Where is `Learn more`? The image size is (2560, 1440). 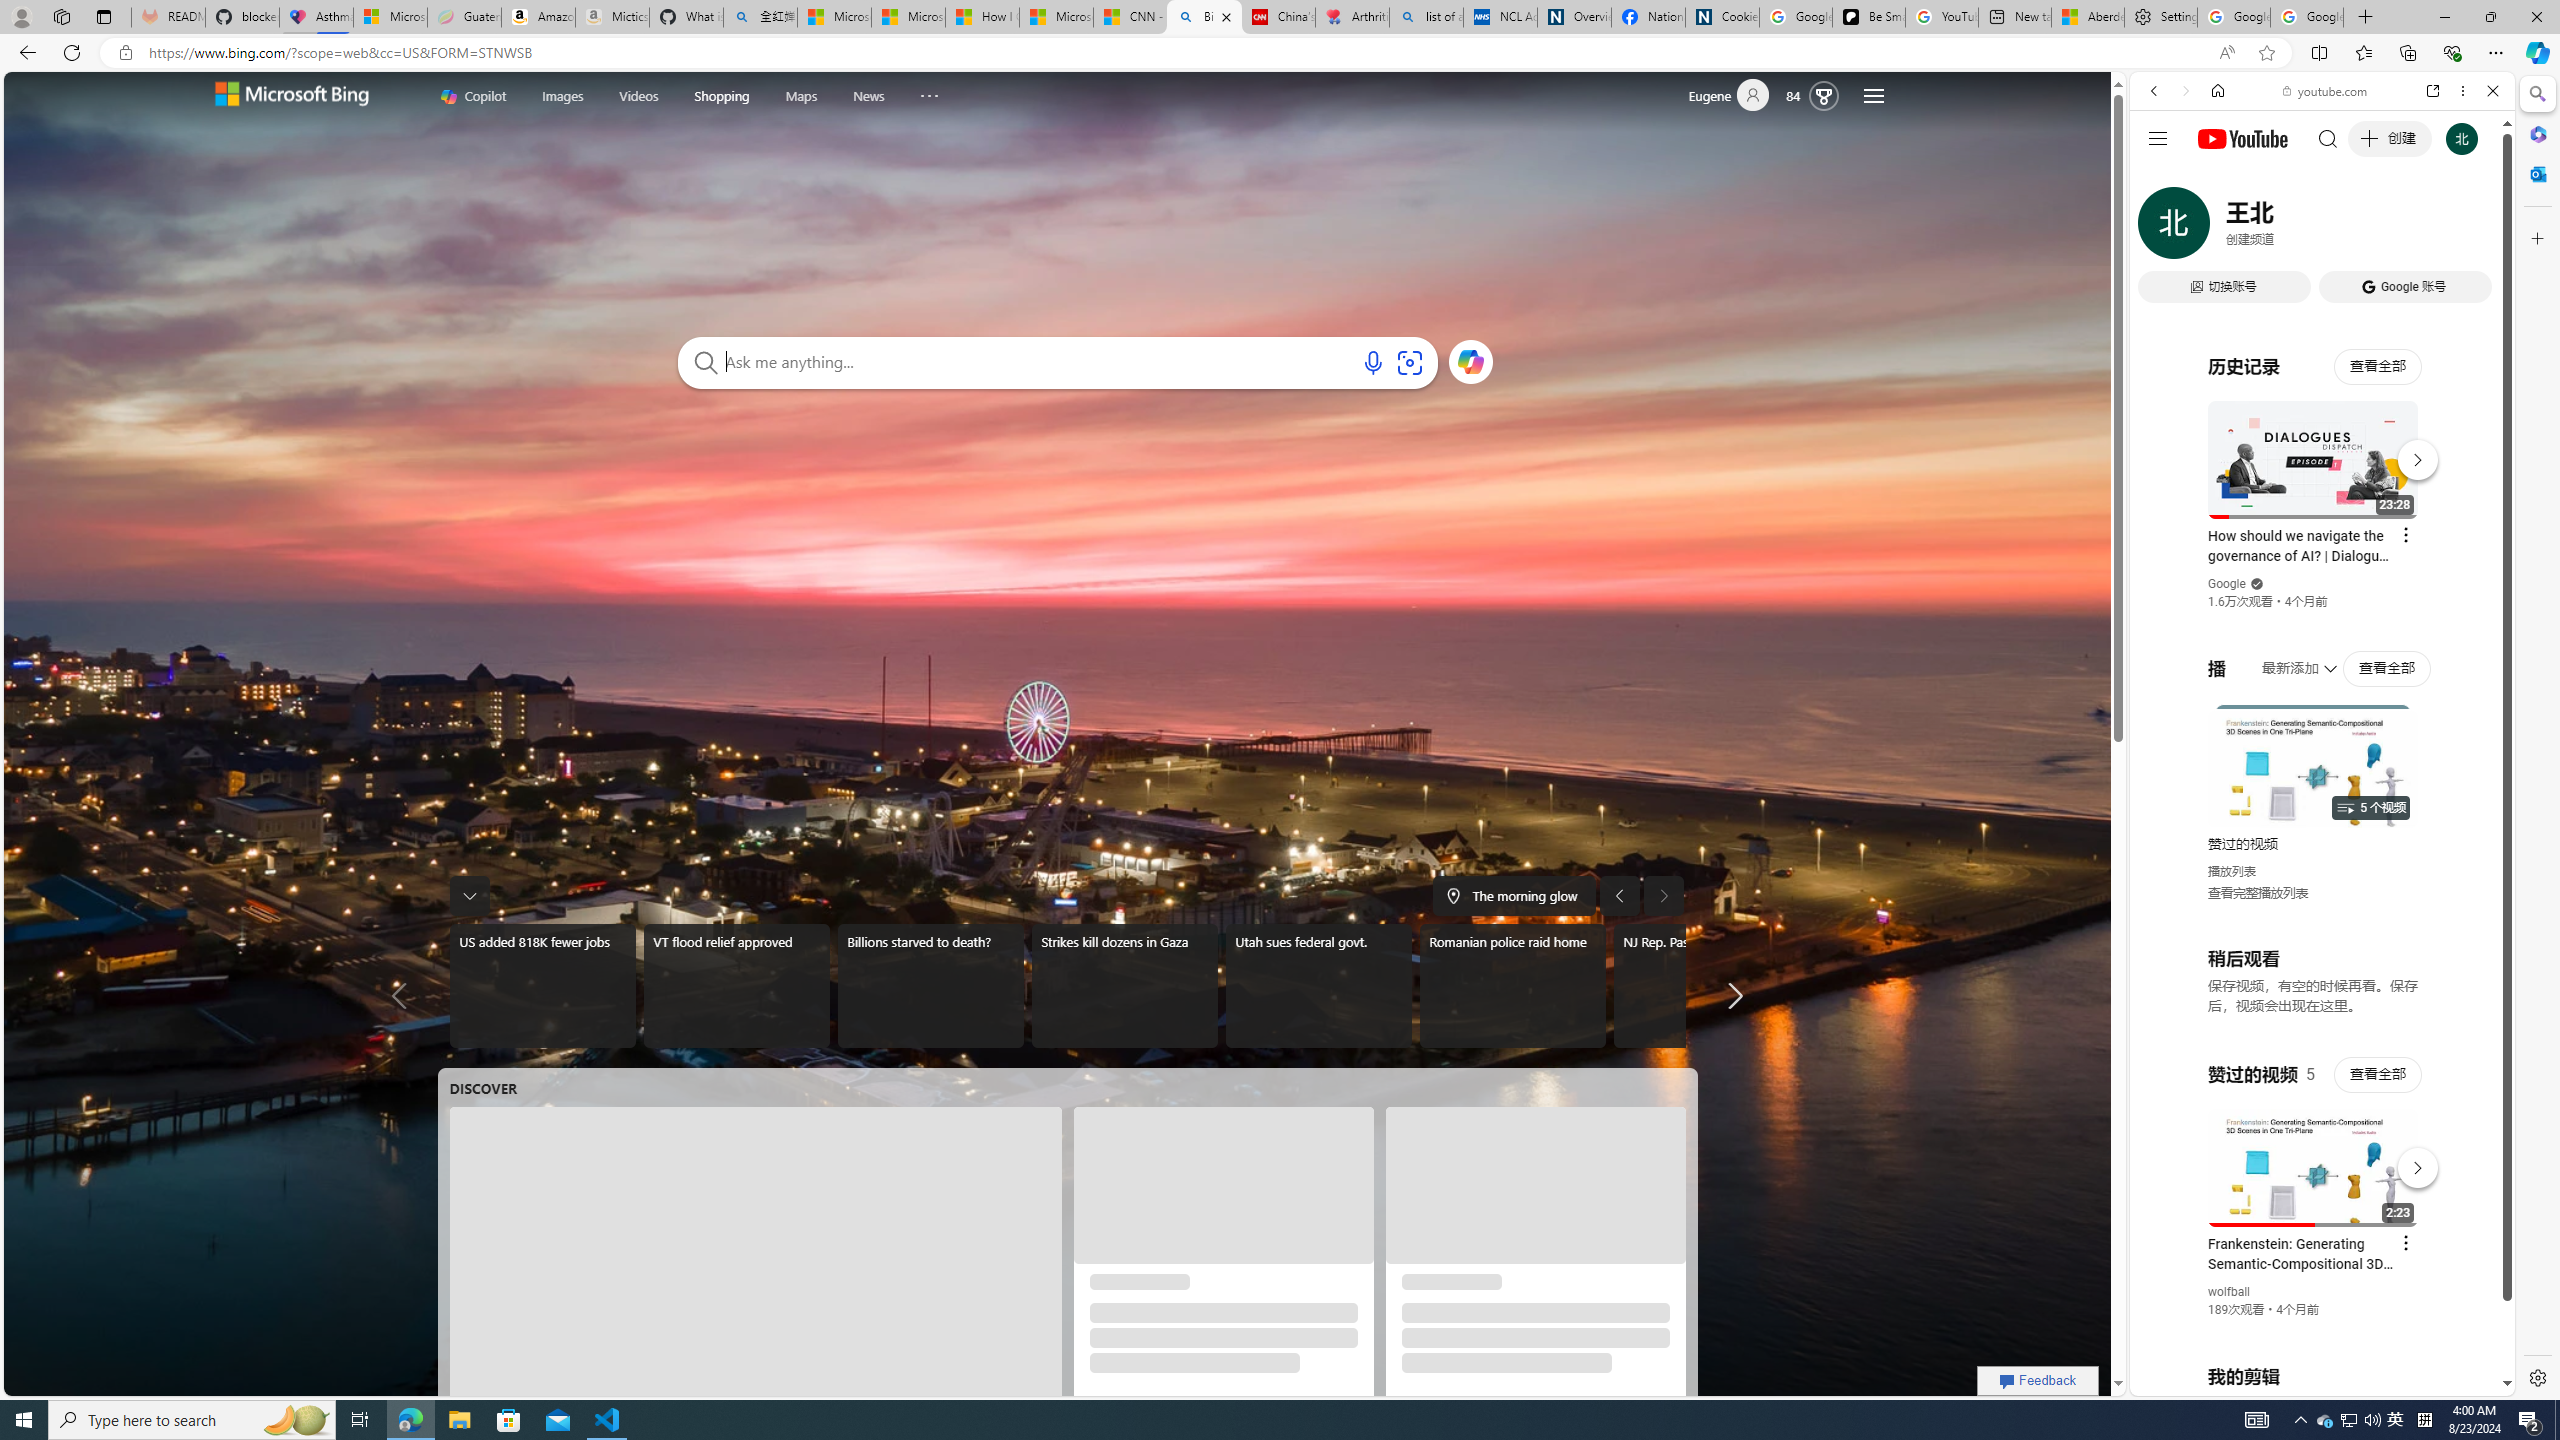
Learn more is located at coordinates (1470, 361).